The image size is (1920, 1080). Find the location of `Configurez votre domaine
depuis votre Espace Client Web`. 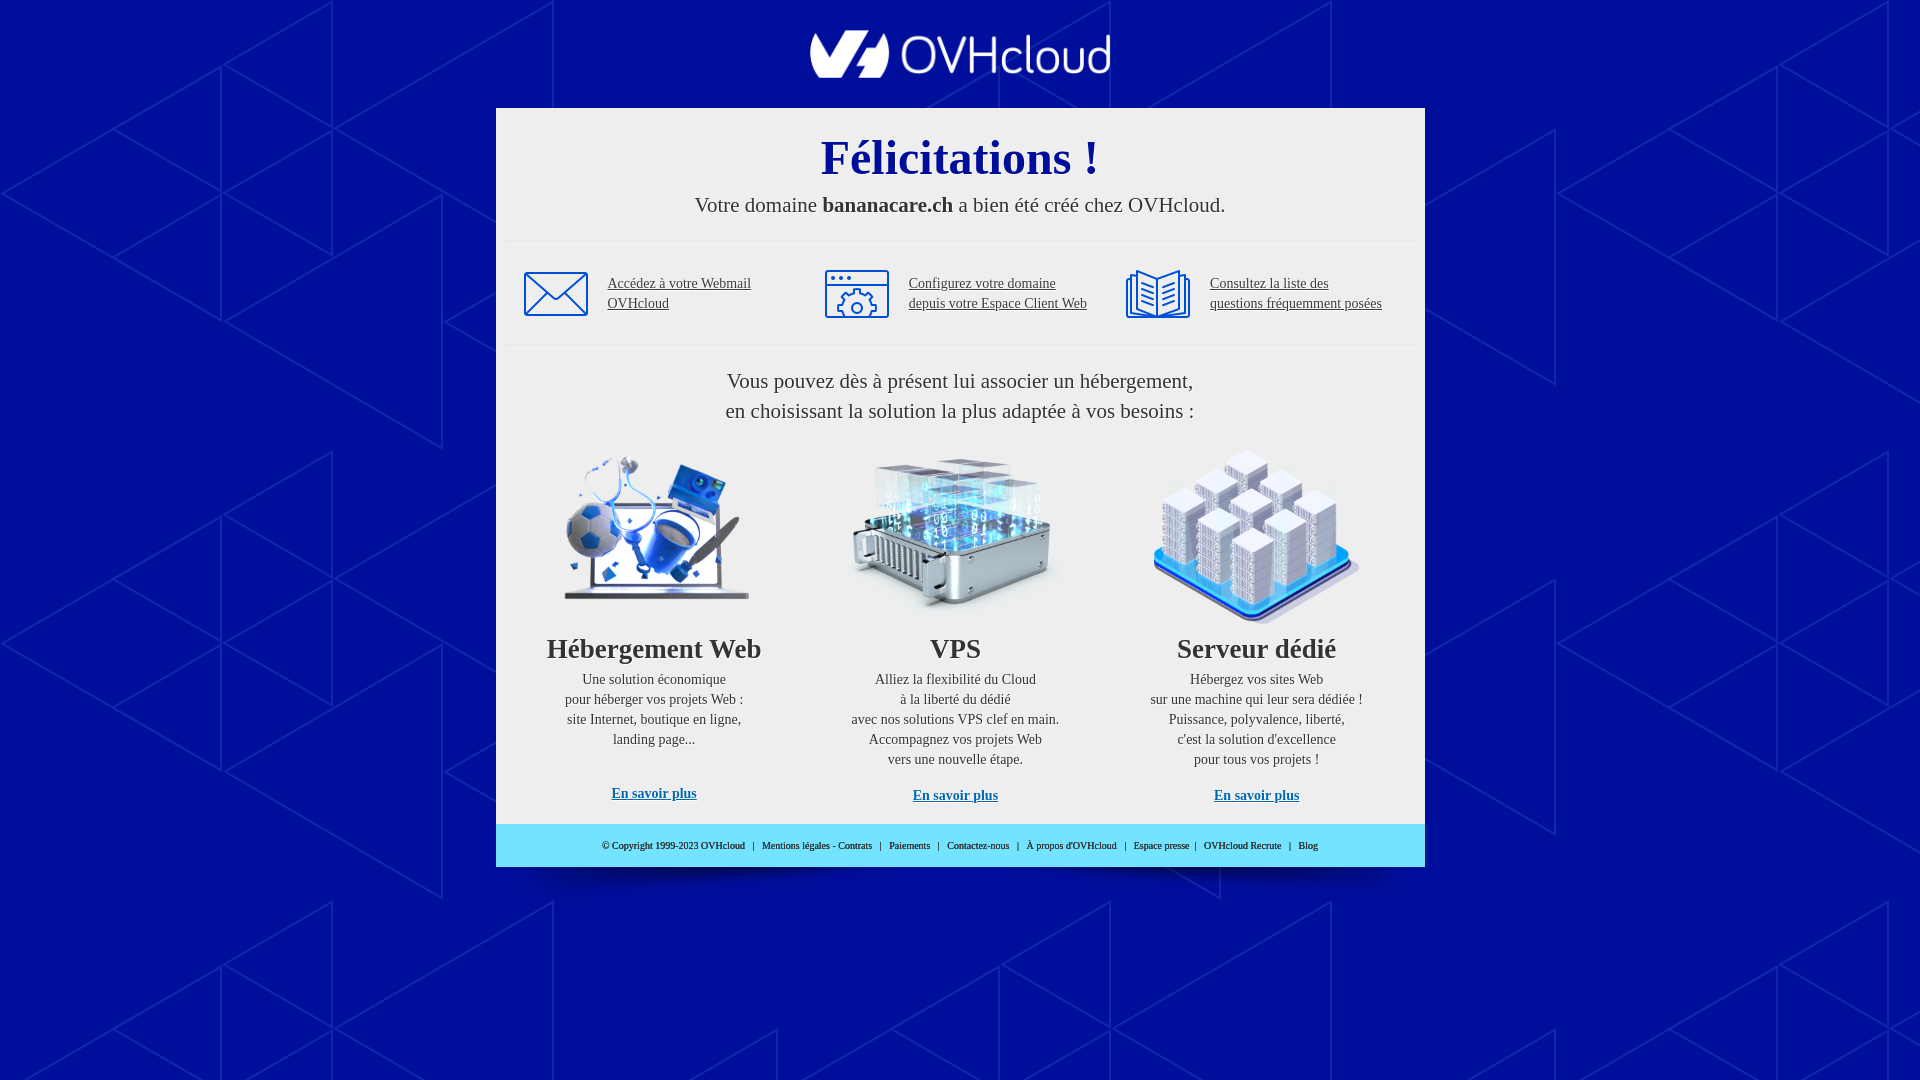

Configurez votre domaine
depuis votre Espace Client Web is located at coordinates (998, 294).